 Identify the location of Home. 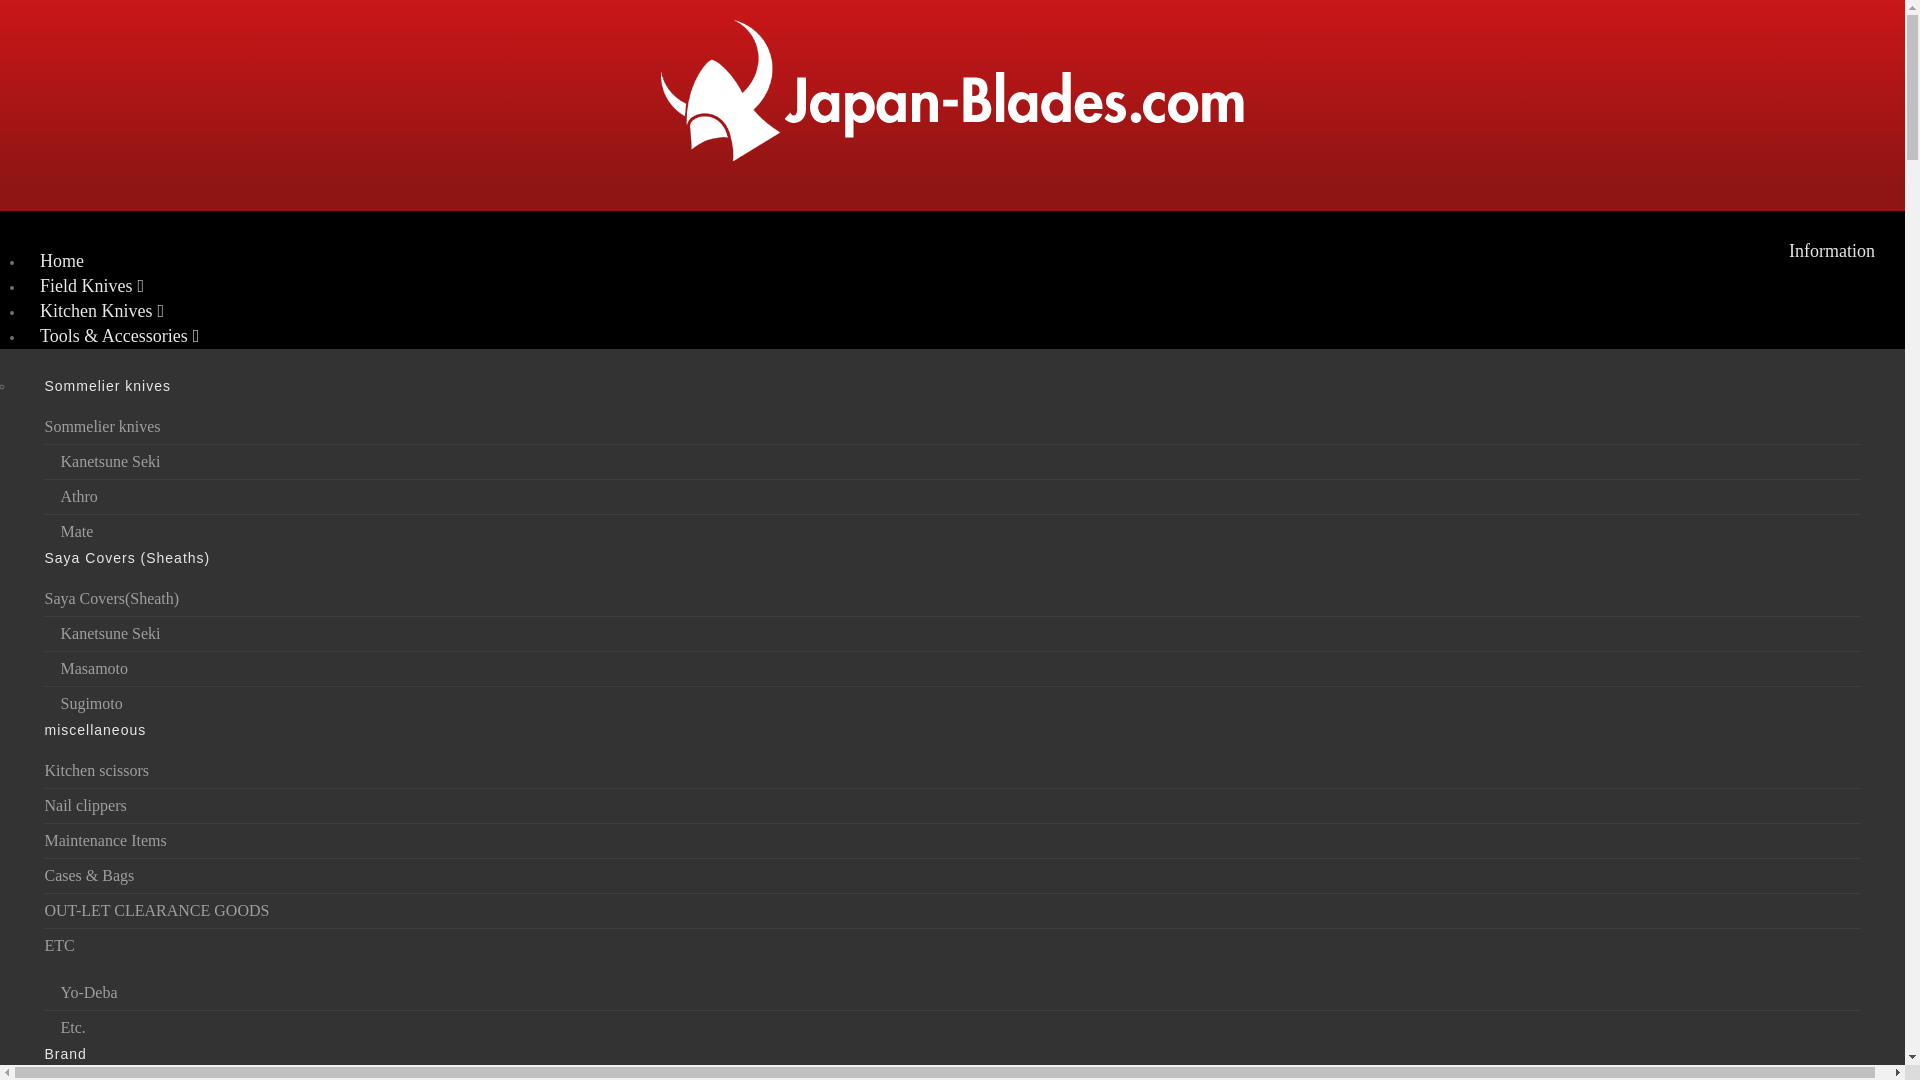
(62, 261).